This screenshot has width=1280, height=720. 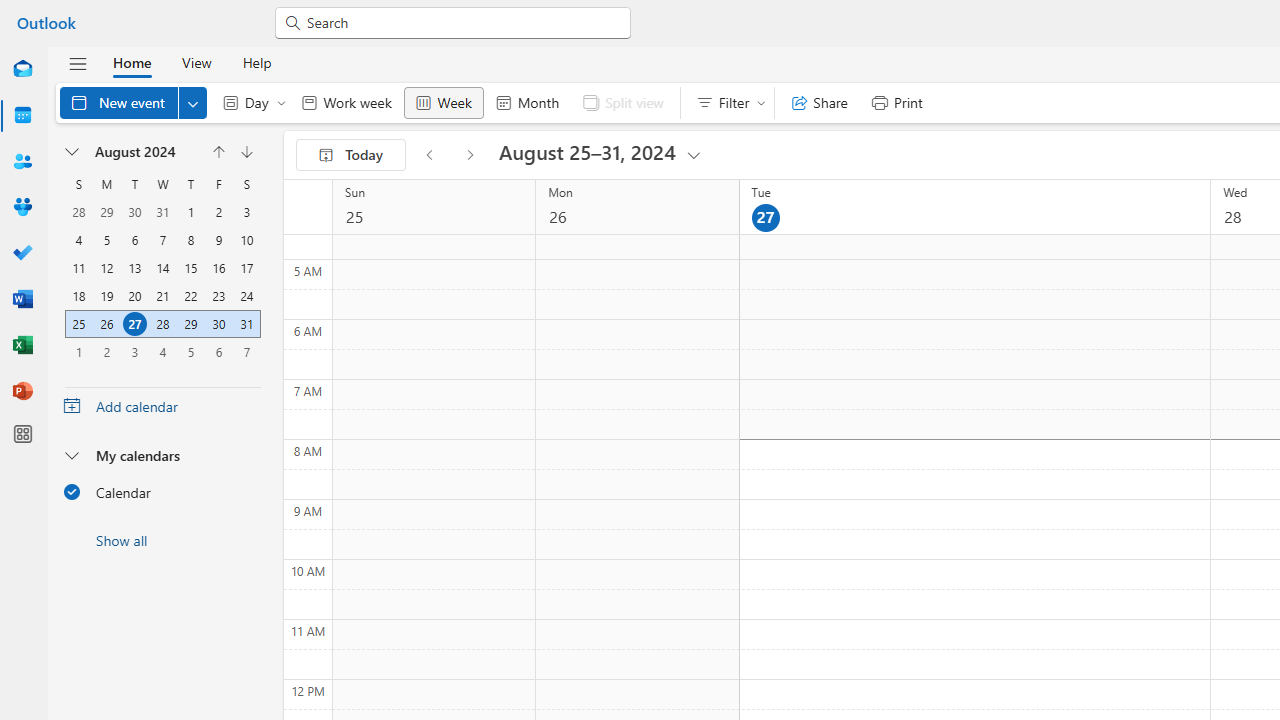 I want to click on 24, August, 2024, so click(x=246, y=296).